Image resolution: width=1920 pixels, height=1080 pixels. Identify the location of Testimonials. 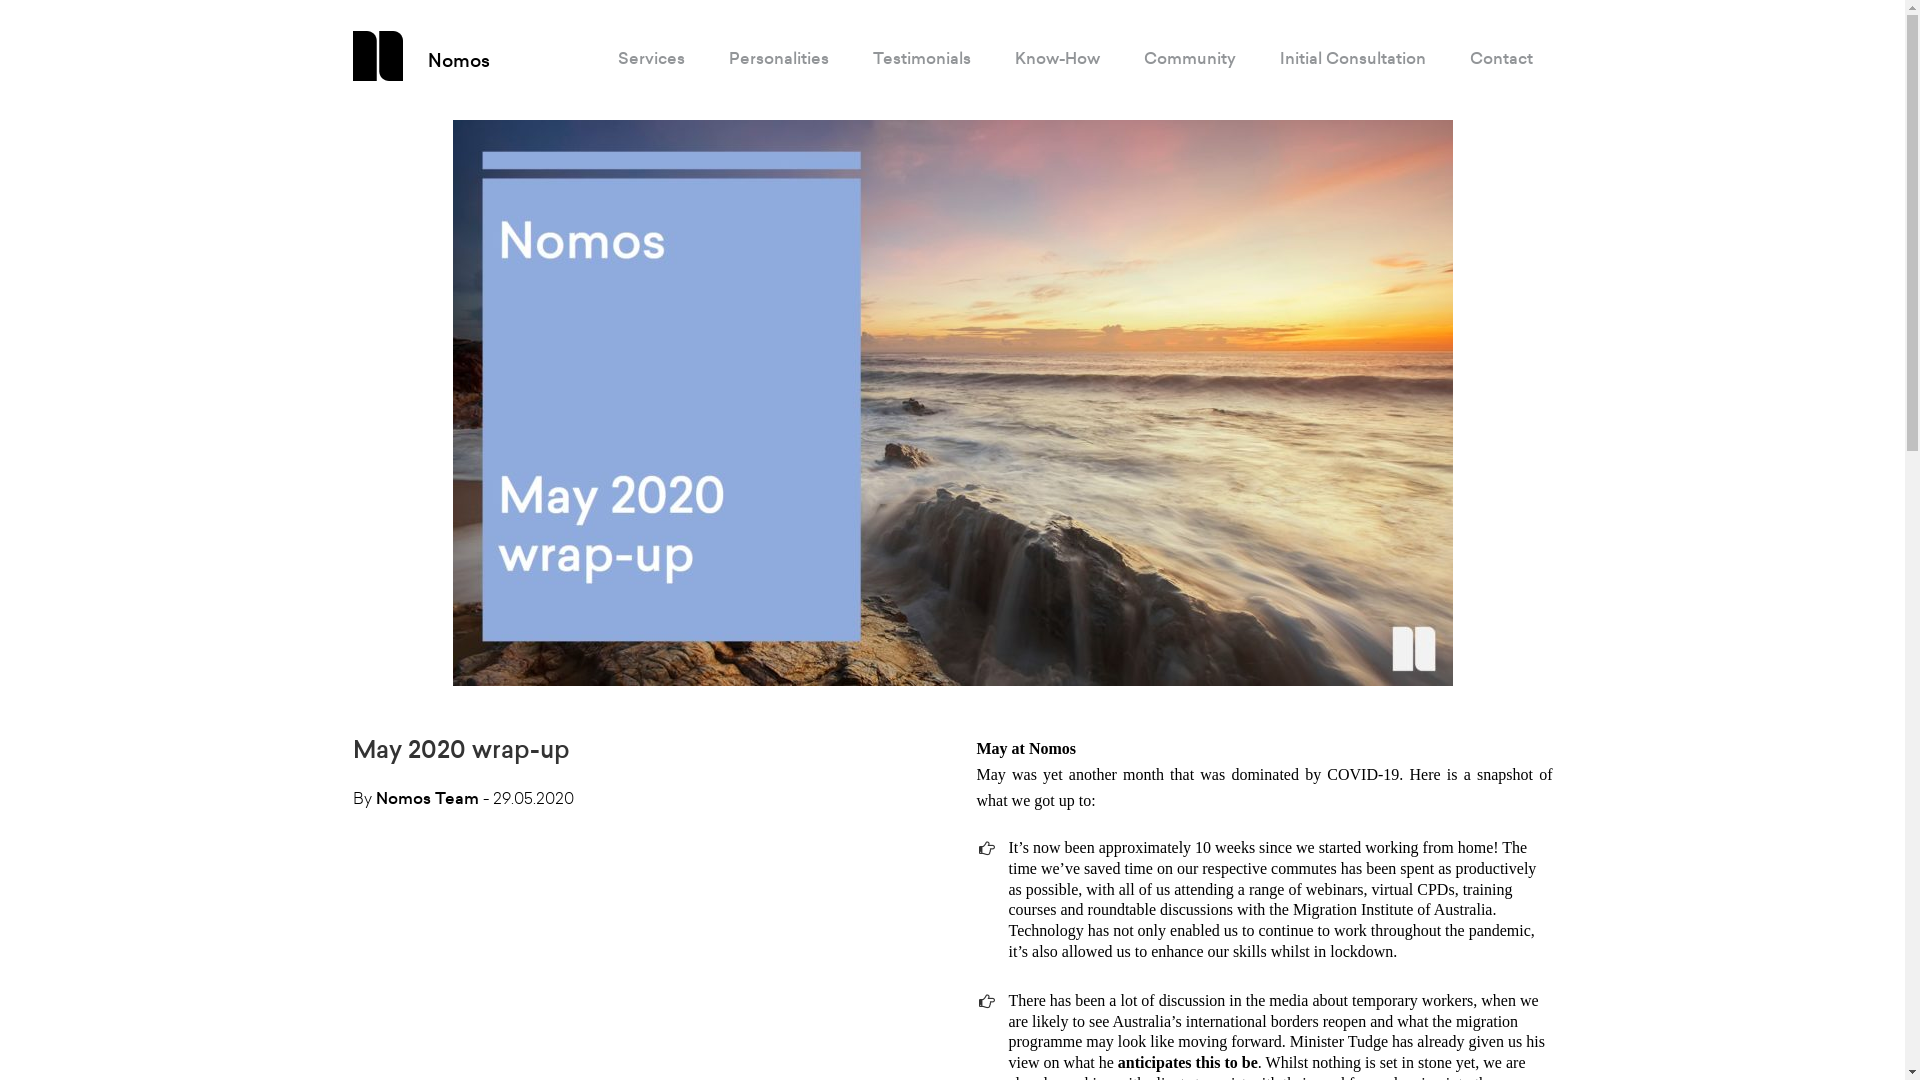
(921, 59).